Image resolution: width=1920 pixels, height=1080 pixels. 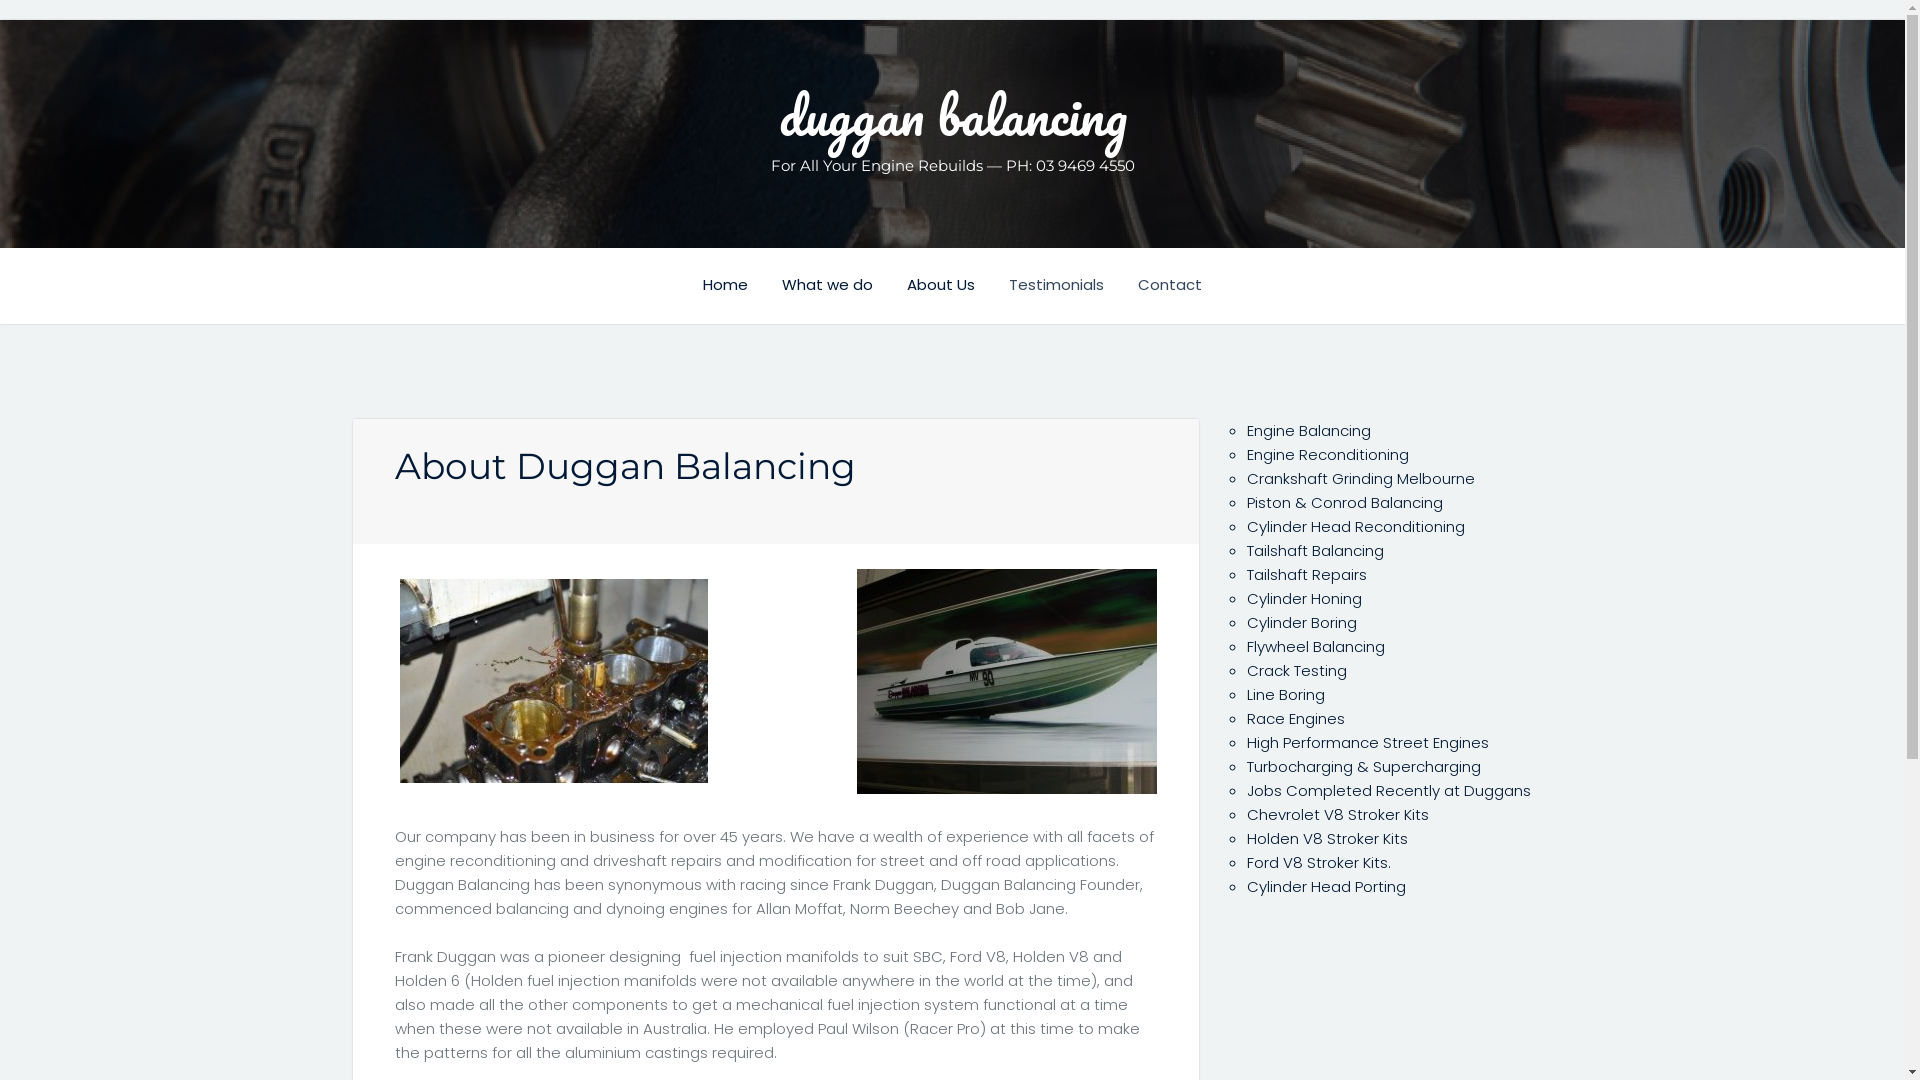 What do you see at coordinates (1072, 282) in the screenshot?
I see `Testimonials` at bounding box center [1072, 282].